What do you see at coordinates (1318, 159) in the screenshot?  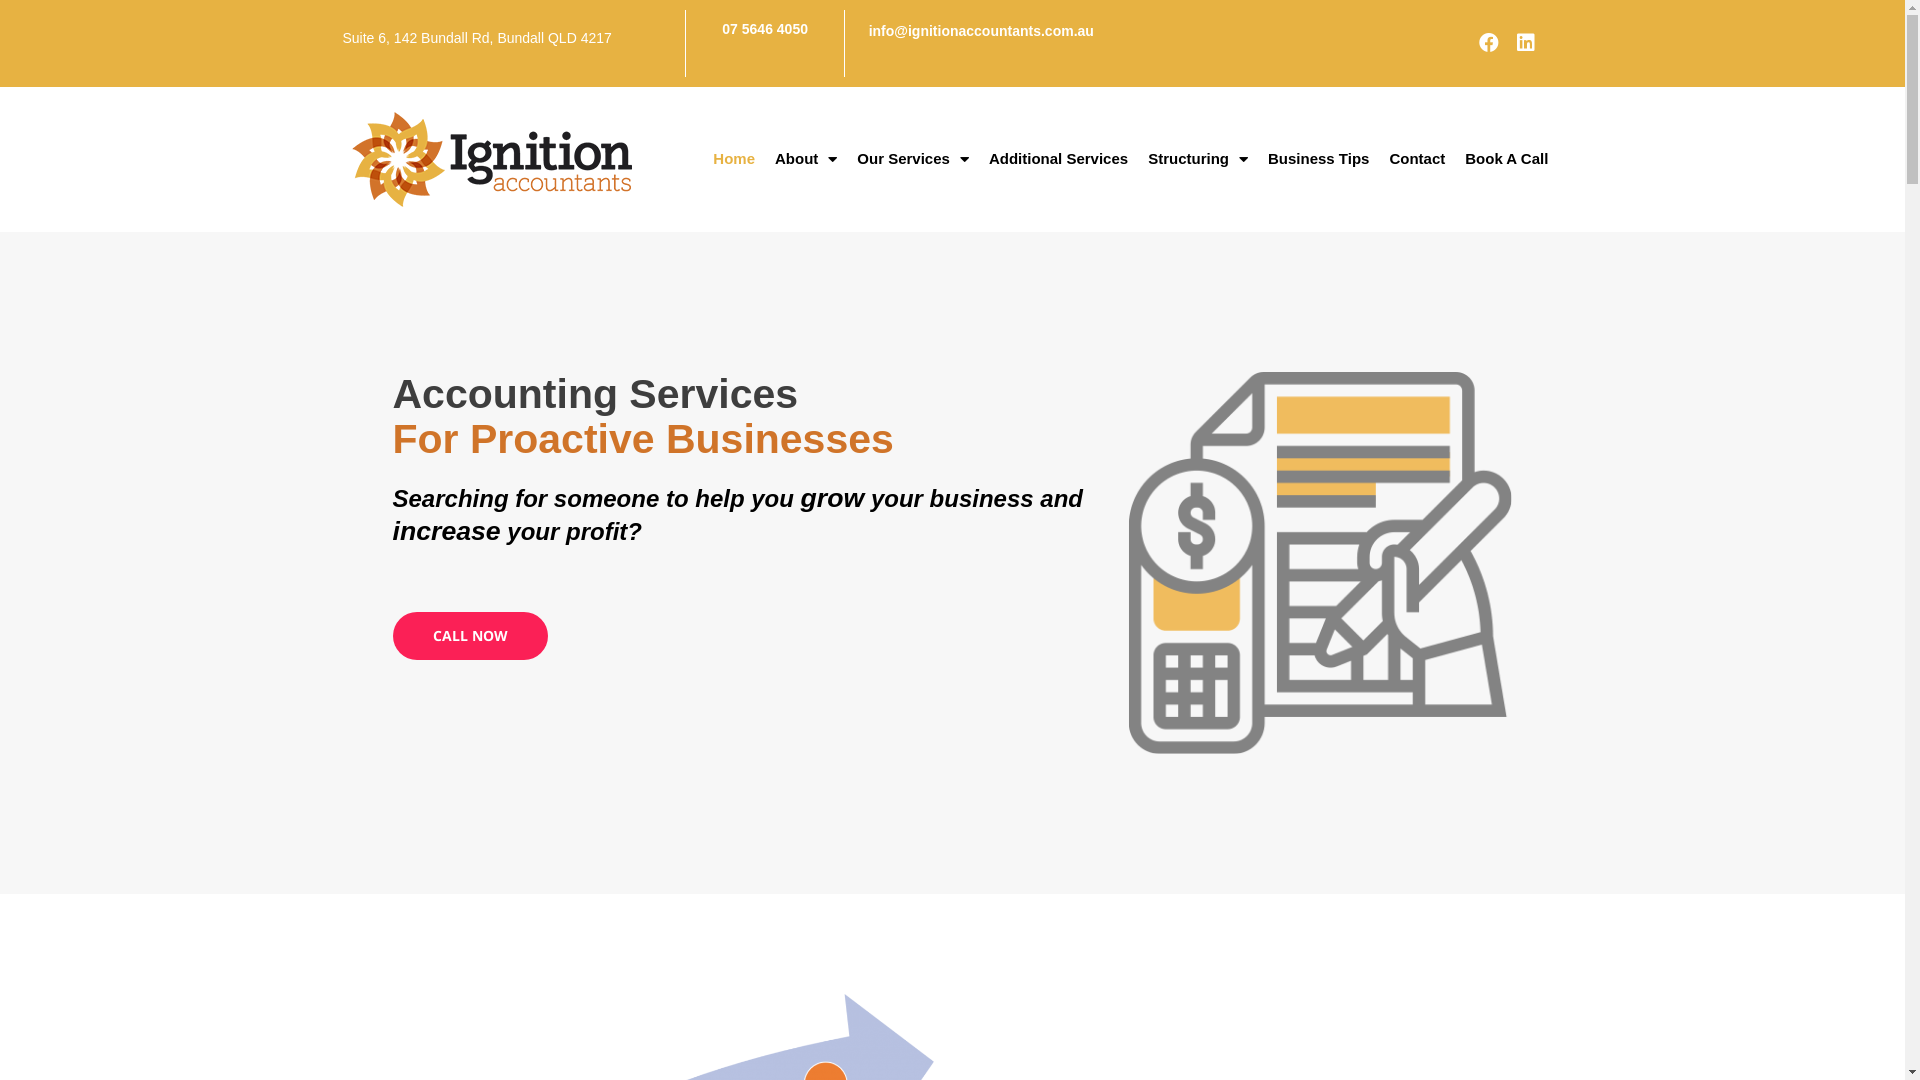 I see `Business Tips` at bounding box center [1318, 159].